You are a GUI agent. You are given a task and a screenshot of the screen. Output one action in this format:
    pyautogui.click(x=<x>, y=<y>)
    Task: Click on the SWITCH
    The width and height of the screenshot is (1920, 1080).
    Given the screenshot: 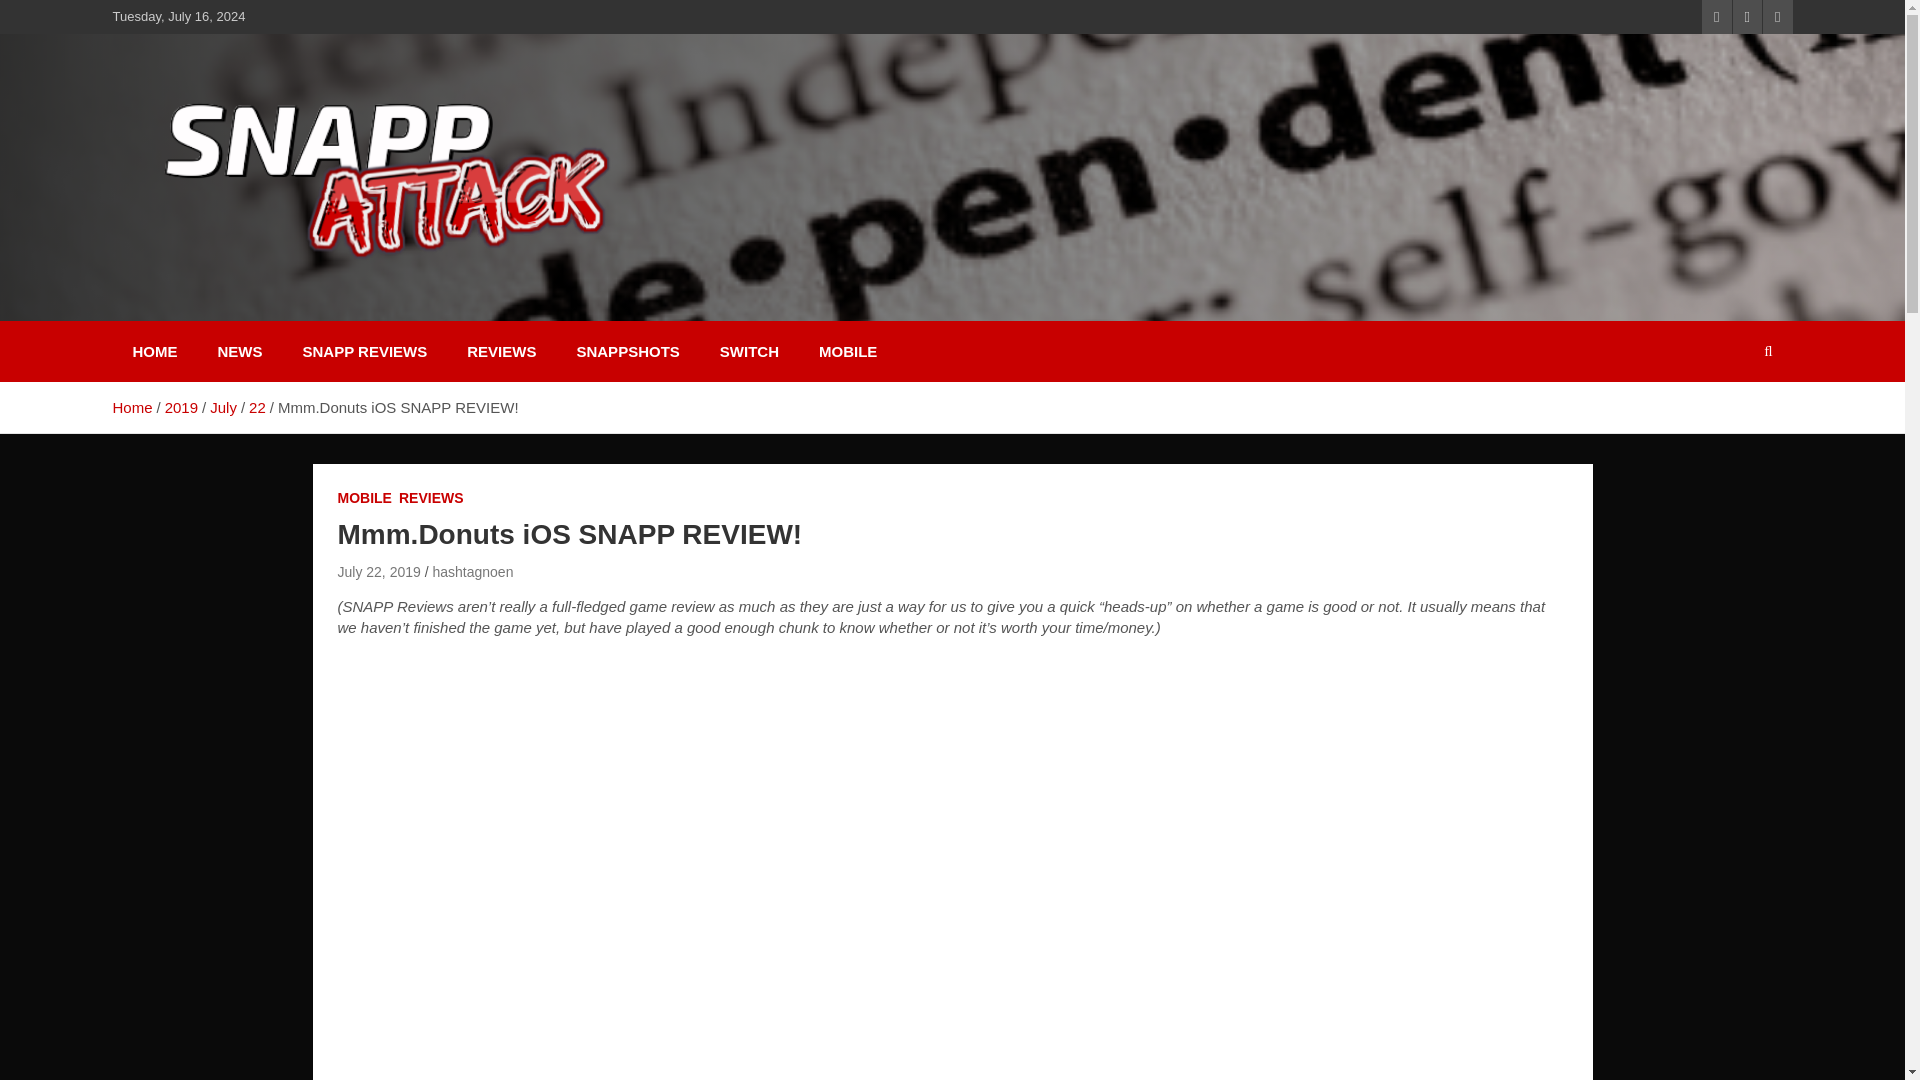 What is the action you would take?
    pyautogui.click(x=749, y=351)
    